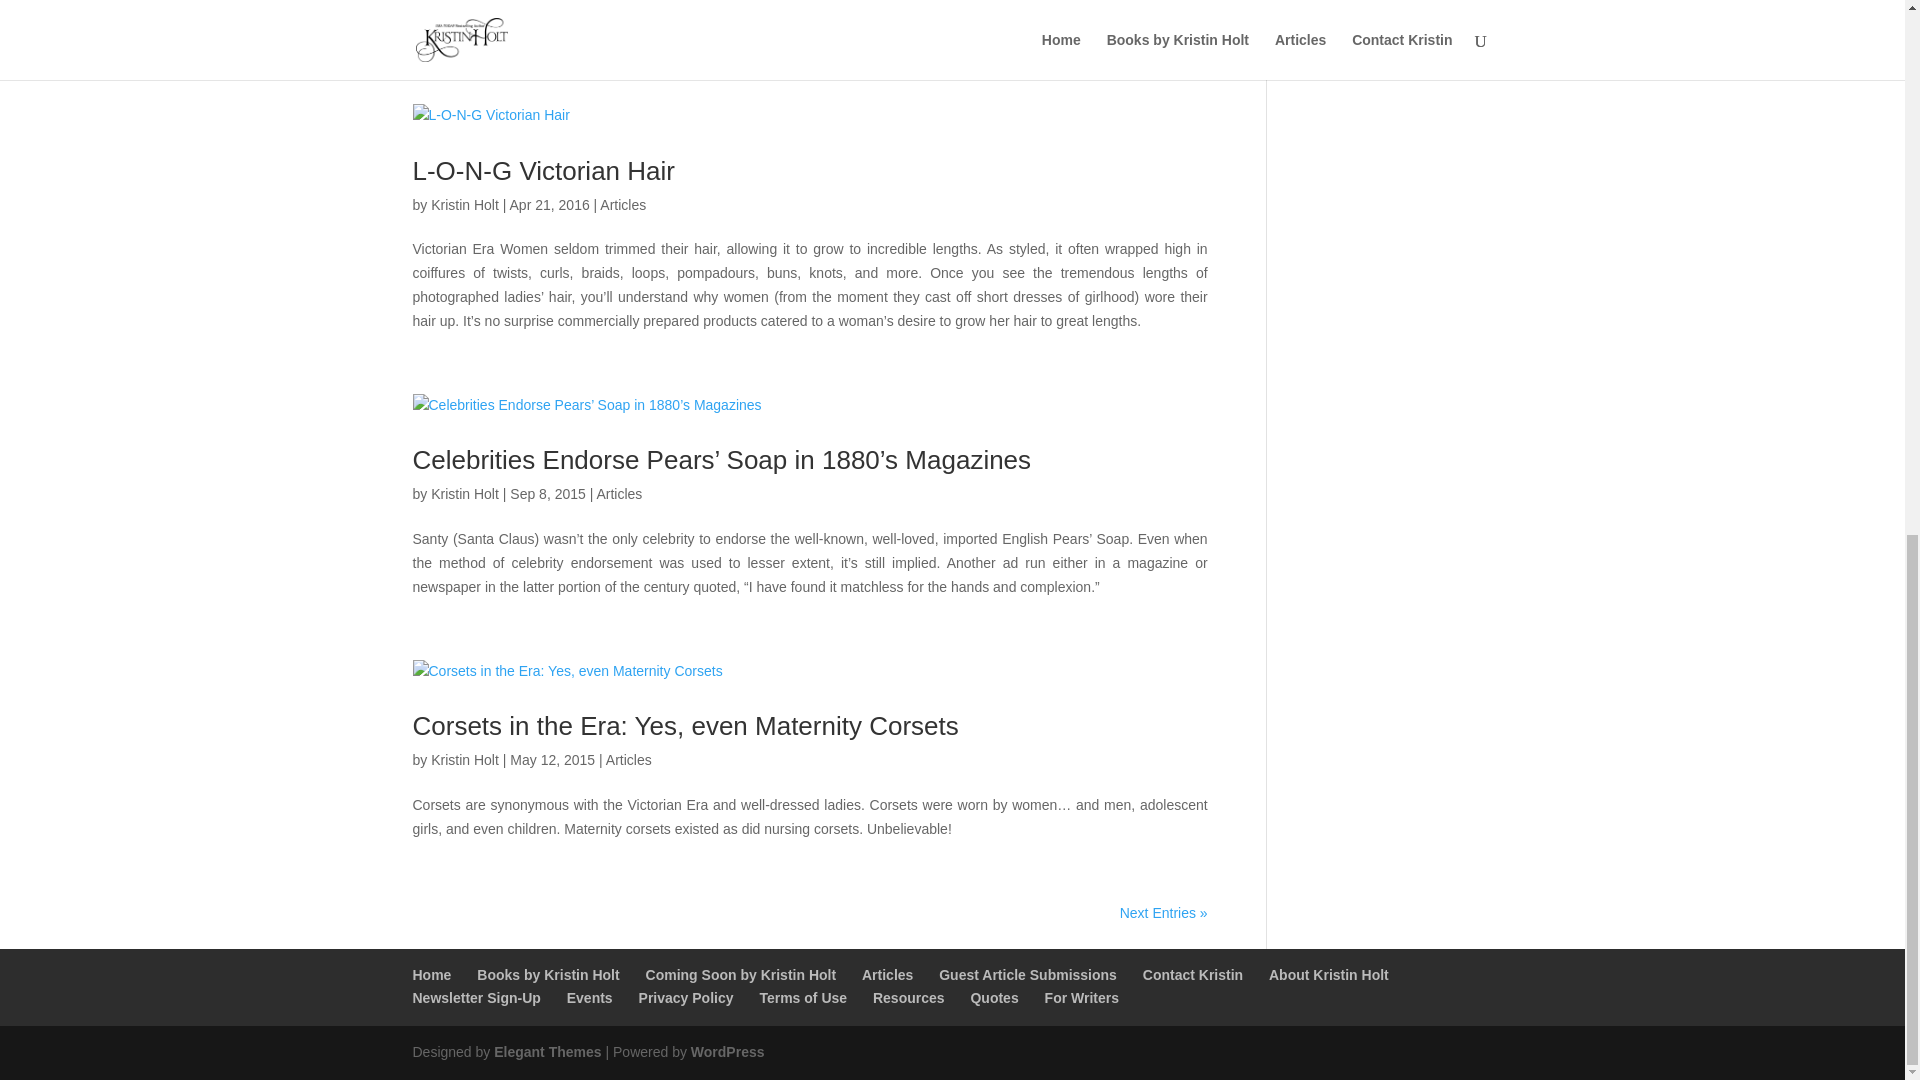 The width and height of the screenshot is (1920, 1080). What do you see at coordinates (1328, 974) in the screenshot?
I see `About Kristin Holt` at bounding box center [1328, 974].